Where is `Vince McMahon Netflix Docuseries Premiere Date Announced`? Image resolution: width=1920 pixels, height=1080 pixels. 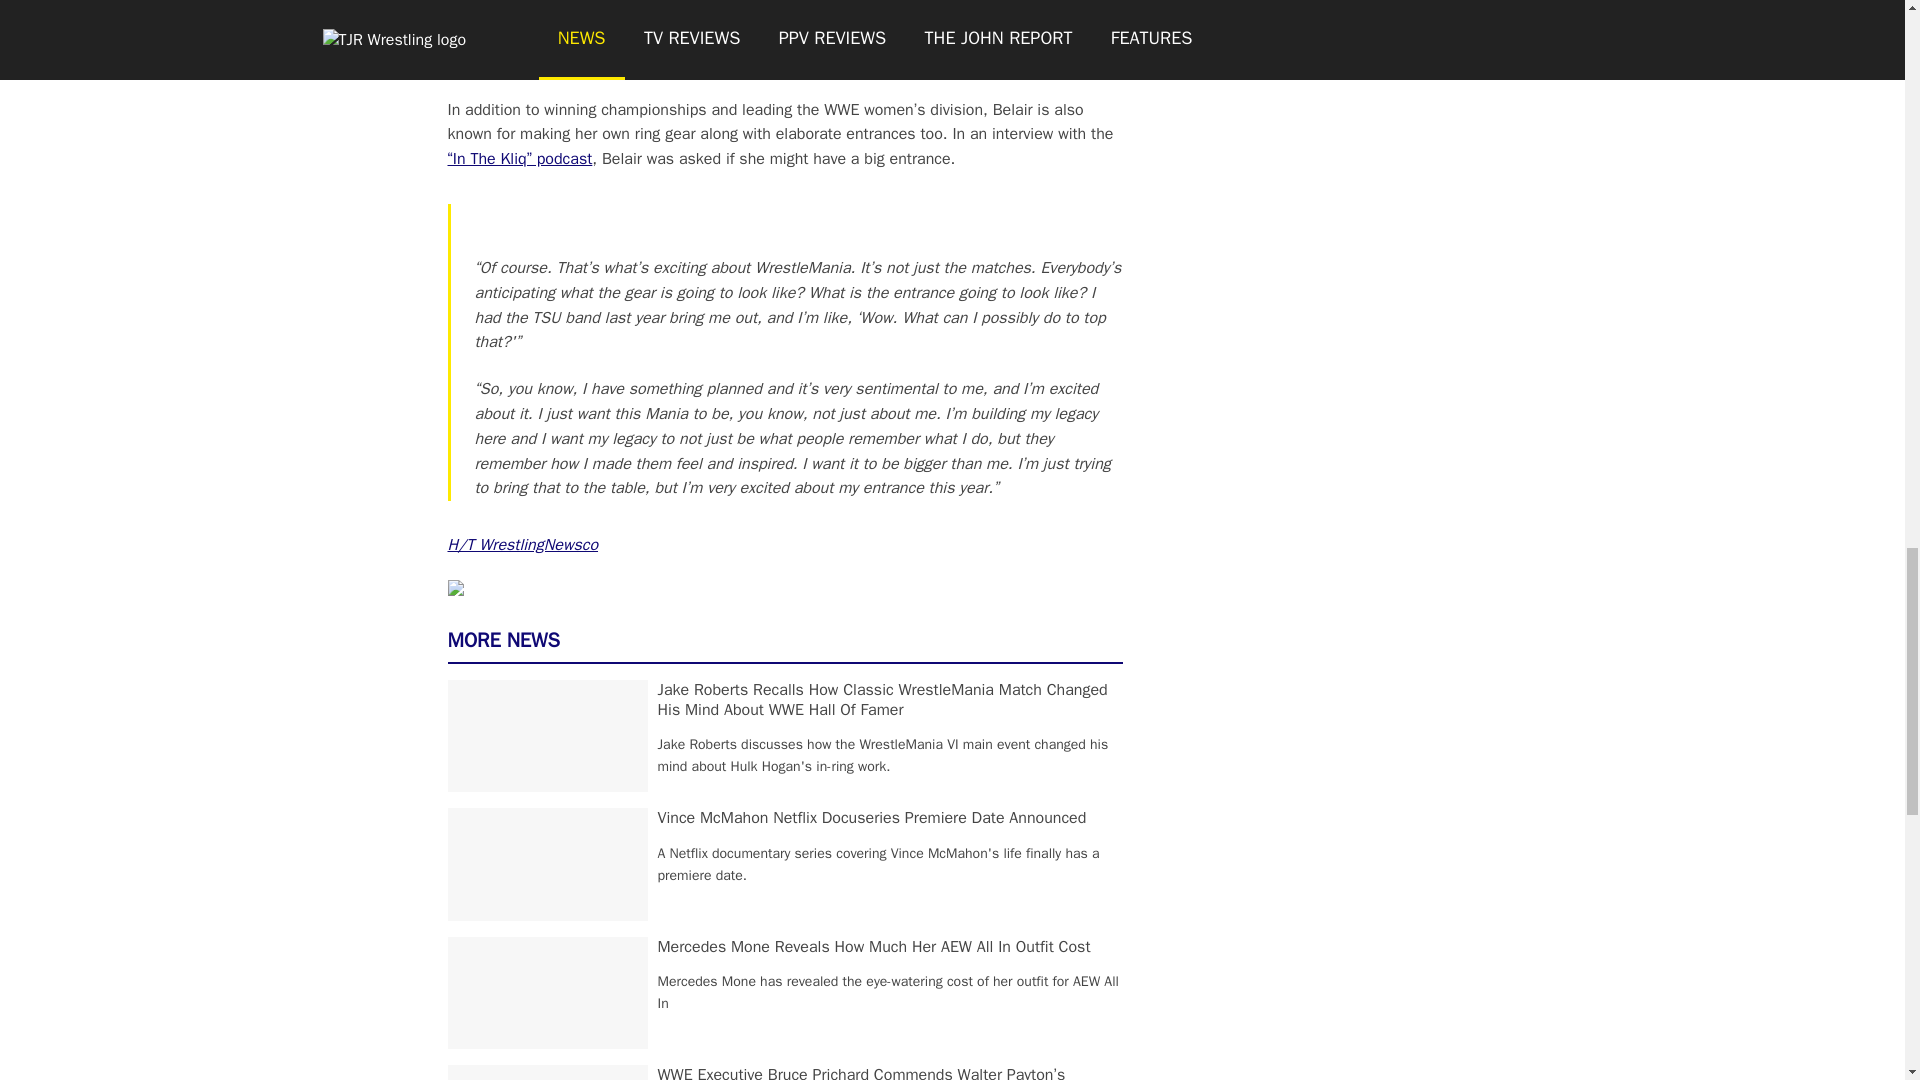 Vince McMahon Netflix Docuseries Premiere Date Announced is located at coordinates (872, 818).